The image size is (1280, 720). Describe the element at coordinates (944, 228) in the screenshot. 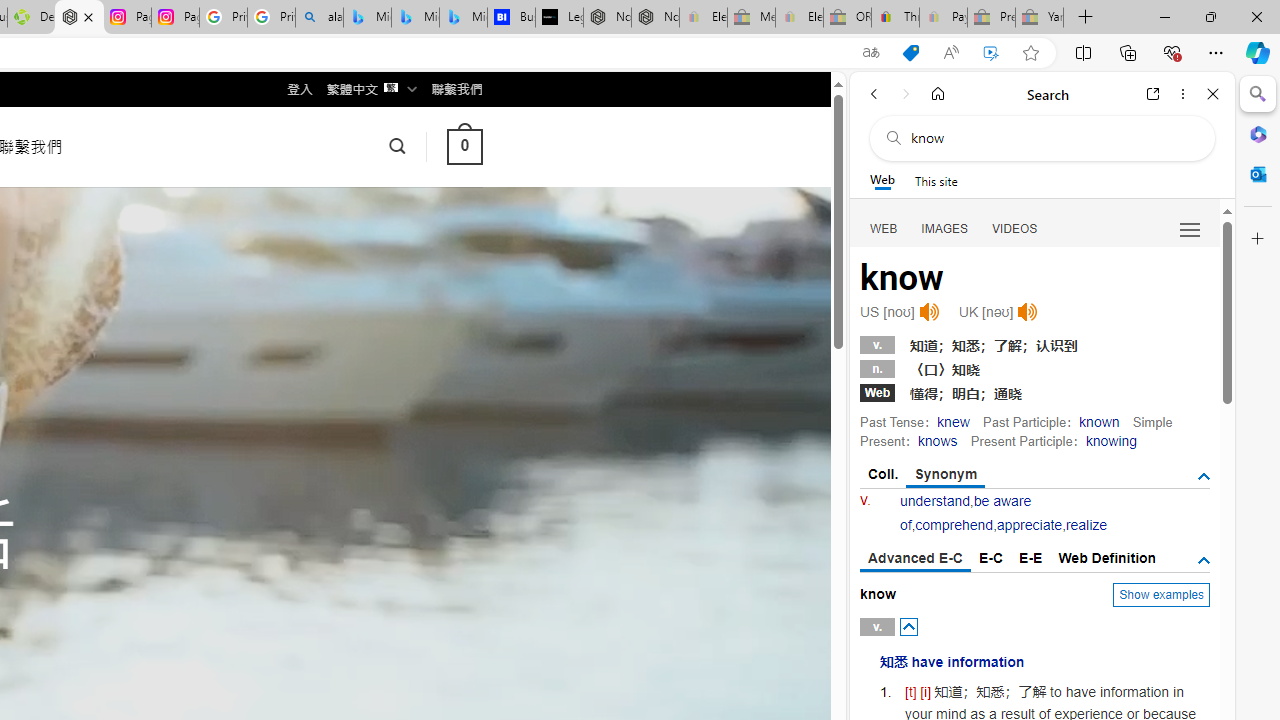

I see `Search Filter, IMAGES` at that location.